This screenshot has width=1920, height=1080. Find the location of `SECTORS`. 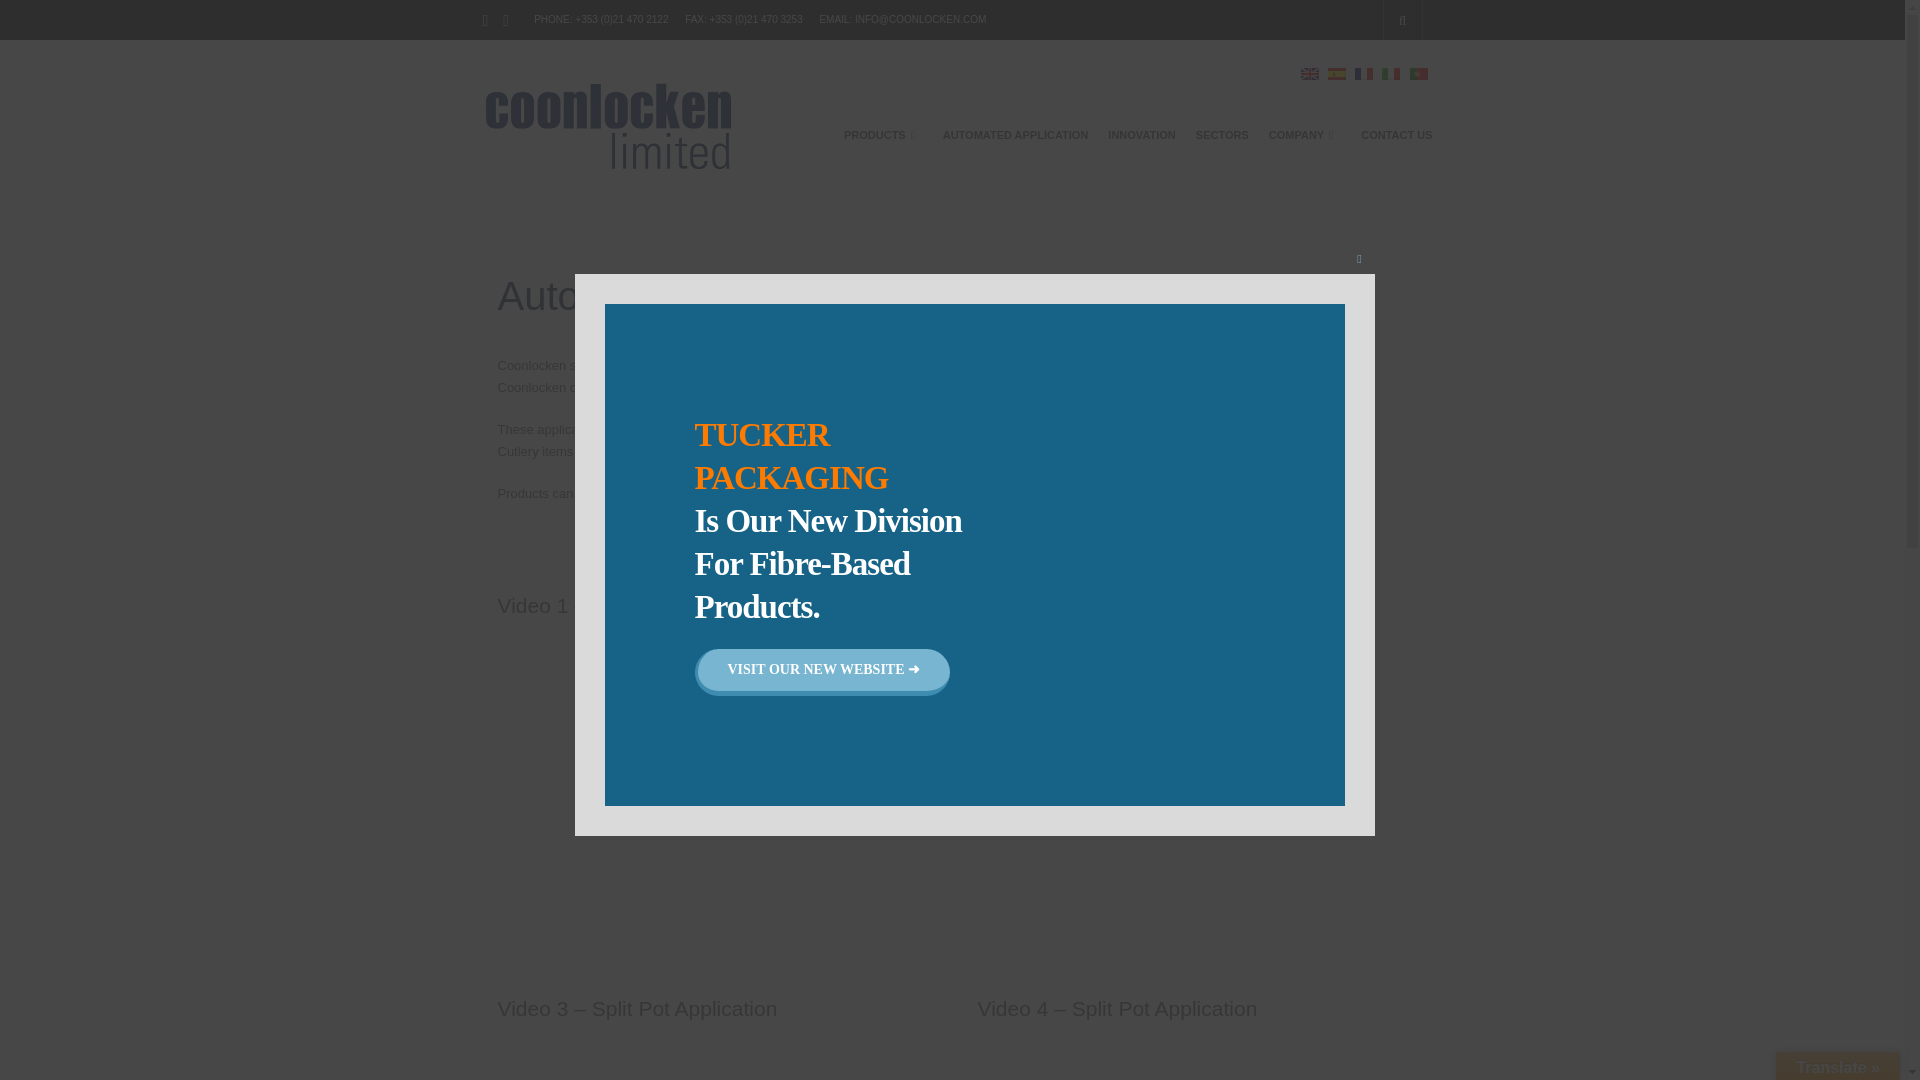

SECTORS is located at coordinates (1222, 134).